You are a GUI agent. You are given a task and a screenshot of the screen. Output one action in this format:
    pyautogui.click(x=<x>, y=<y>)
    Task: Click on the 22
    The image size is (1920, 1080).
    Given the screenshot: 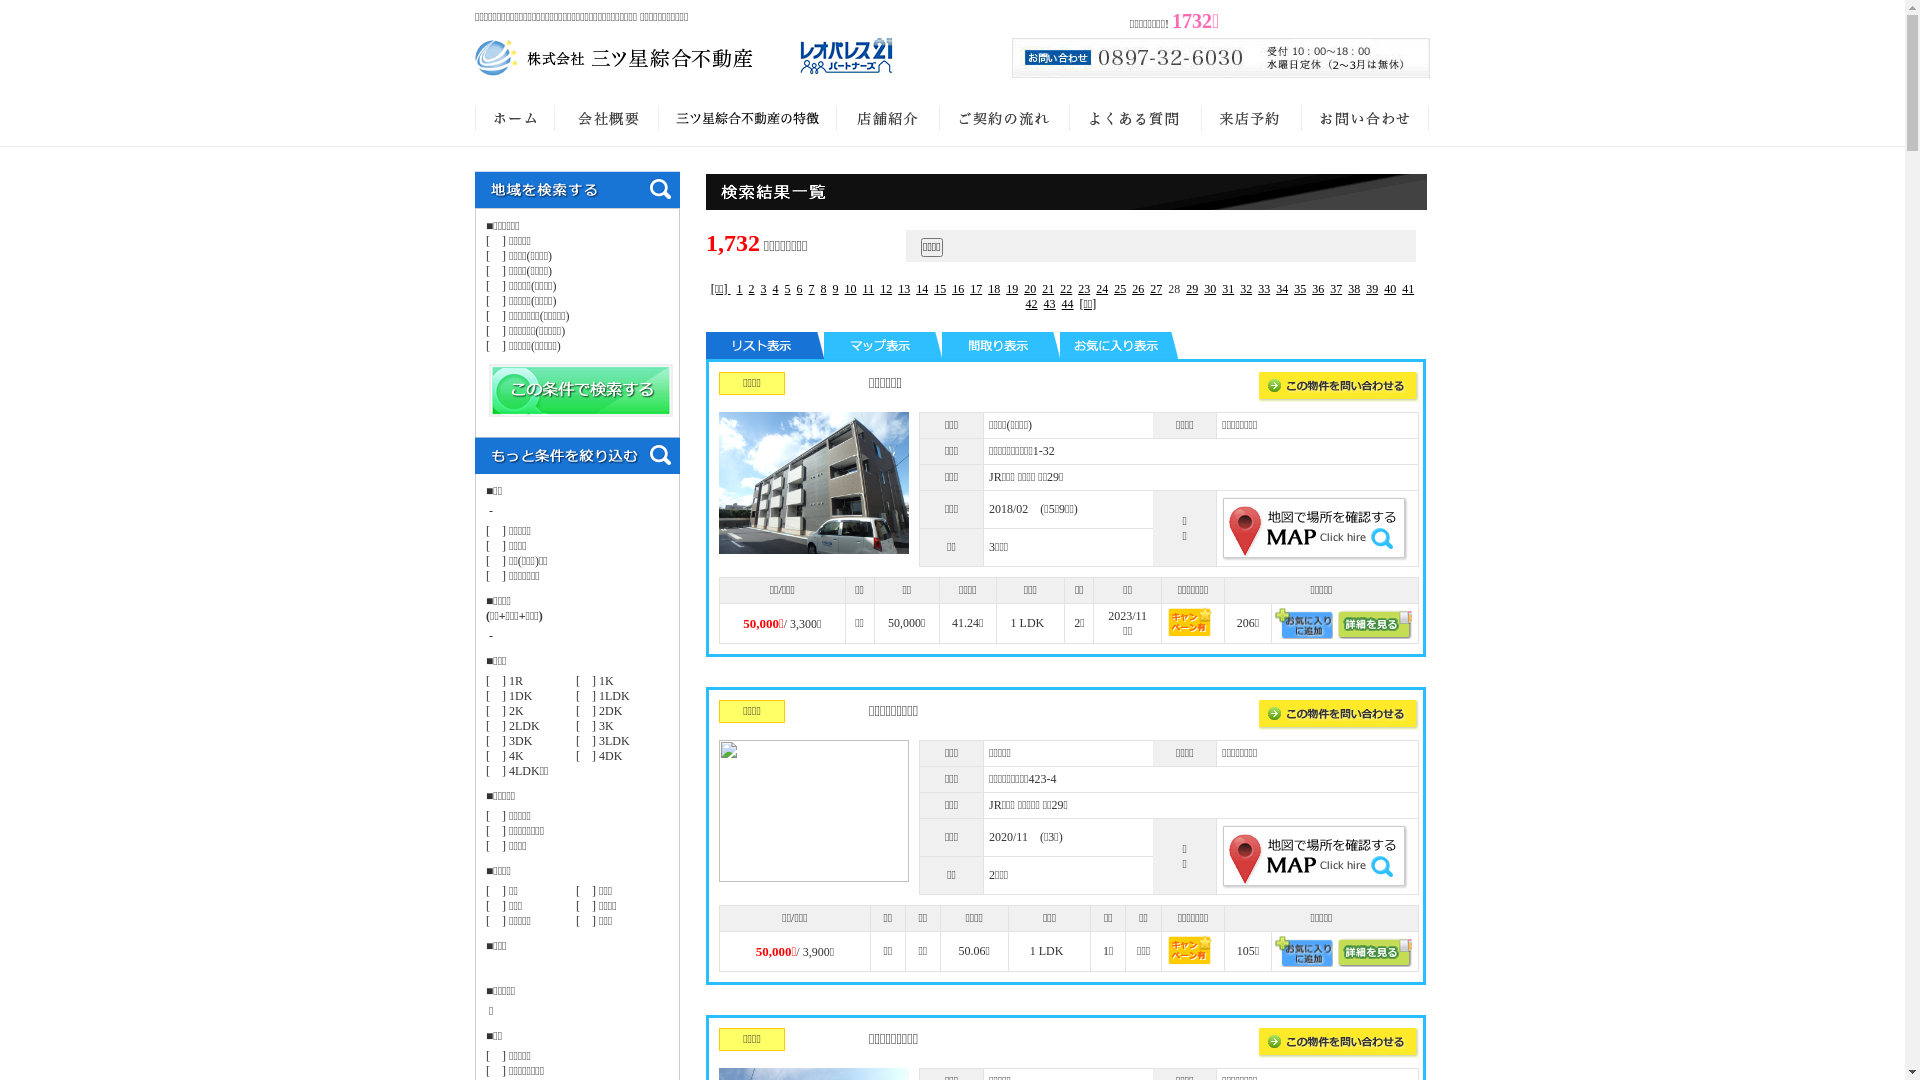 What is the action you would take?
    pyautogui.click(x=1066, y=289)
    